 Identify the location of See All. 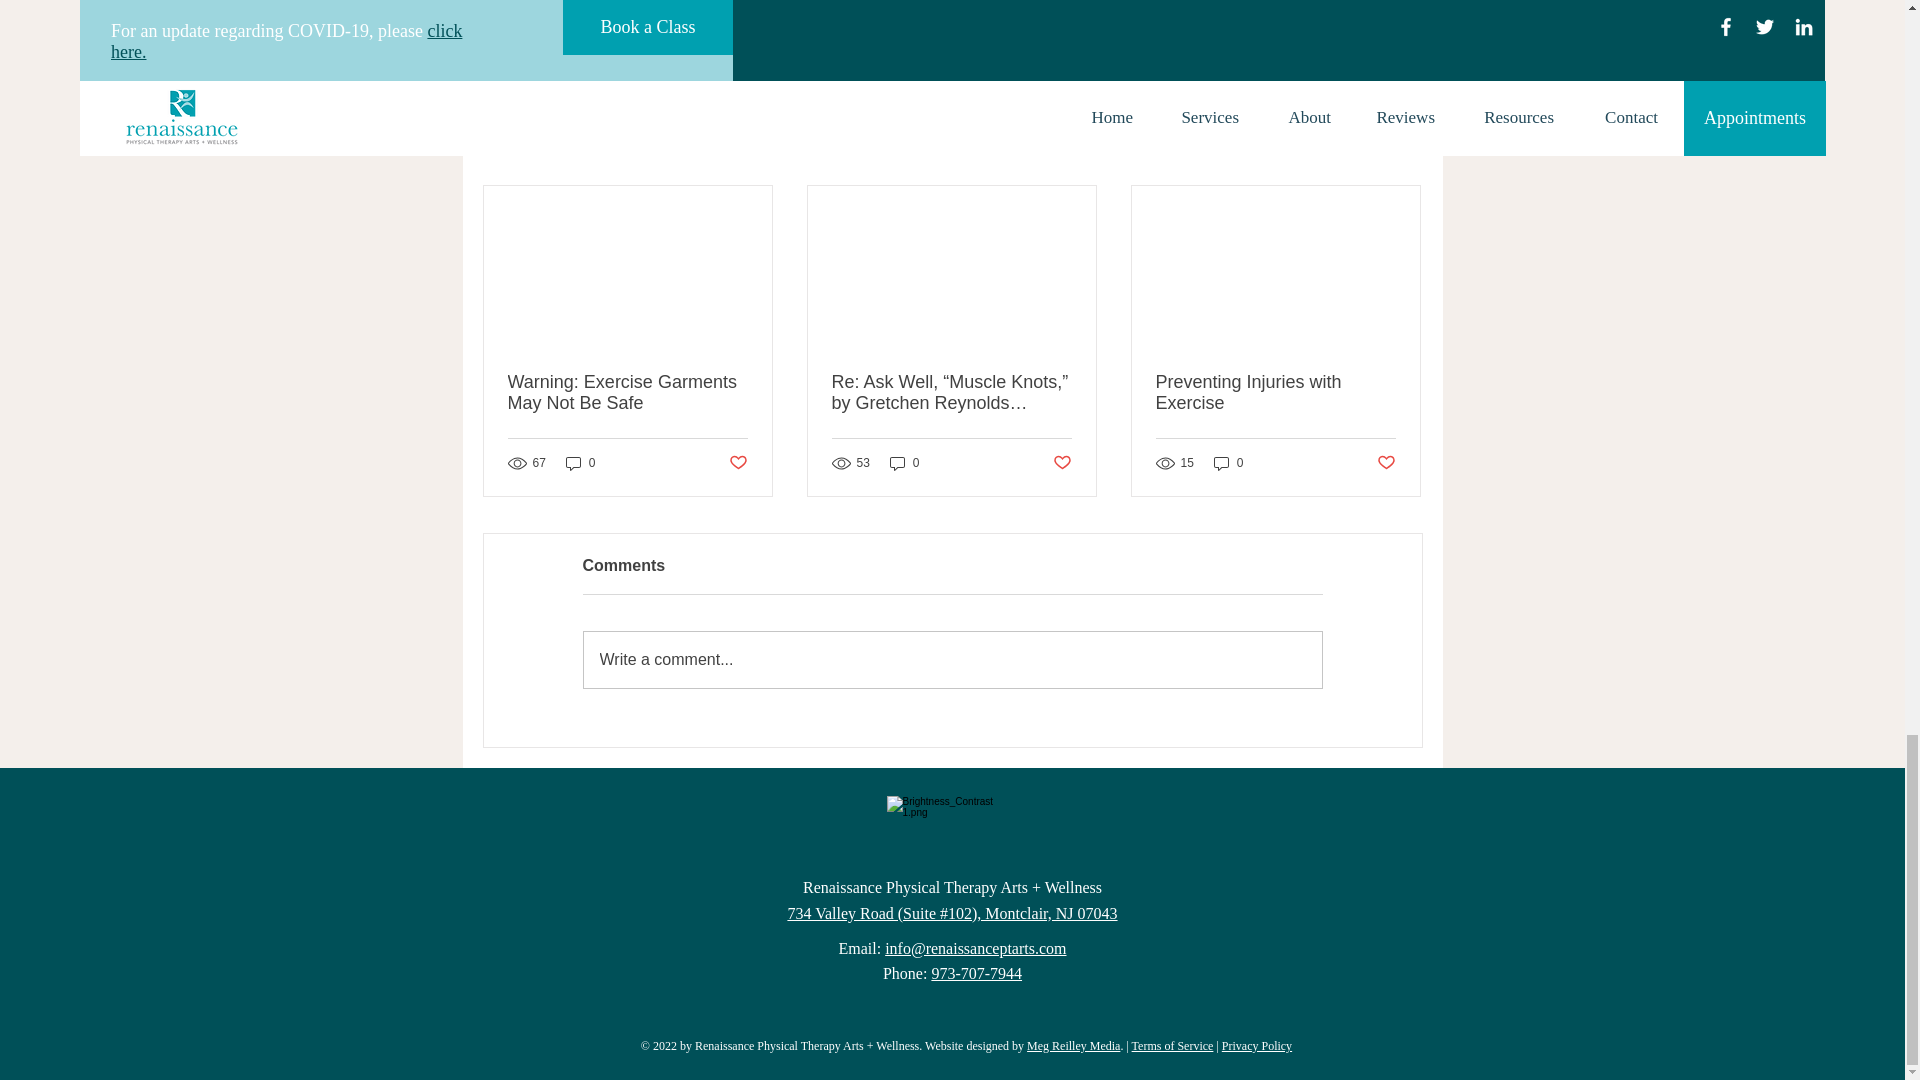
(1400, 150).